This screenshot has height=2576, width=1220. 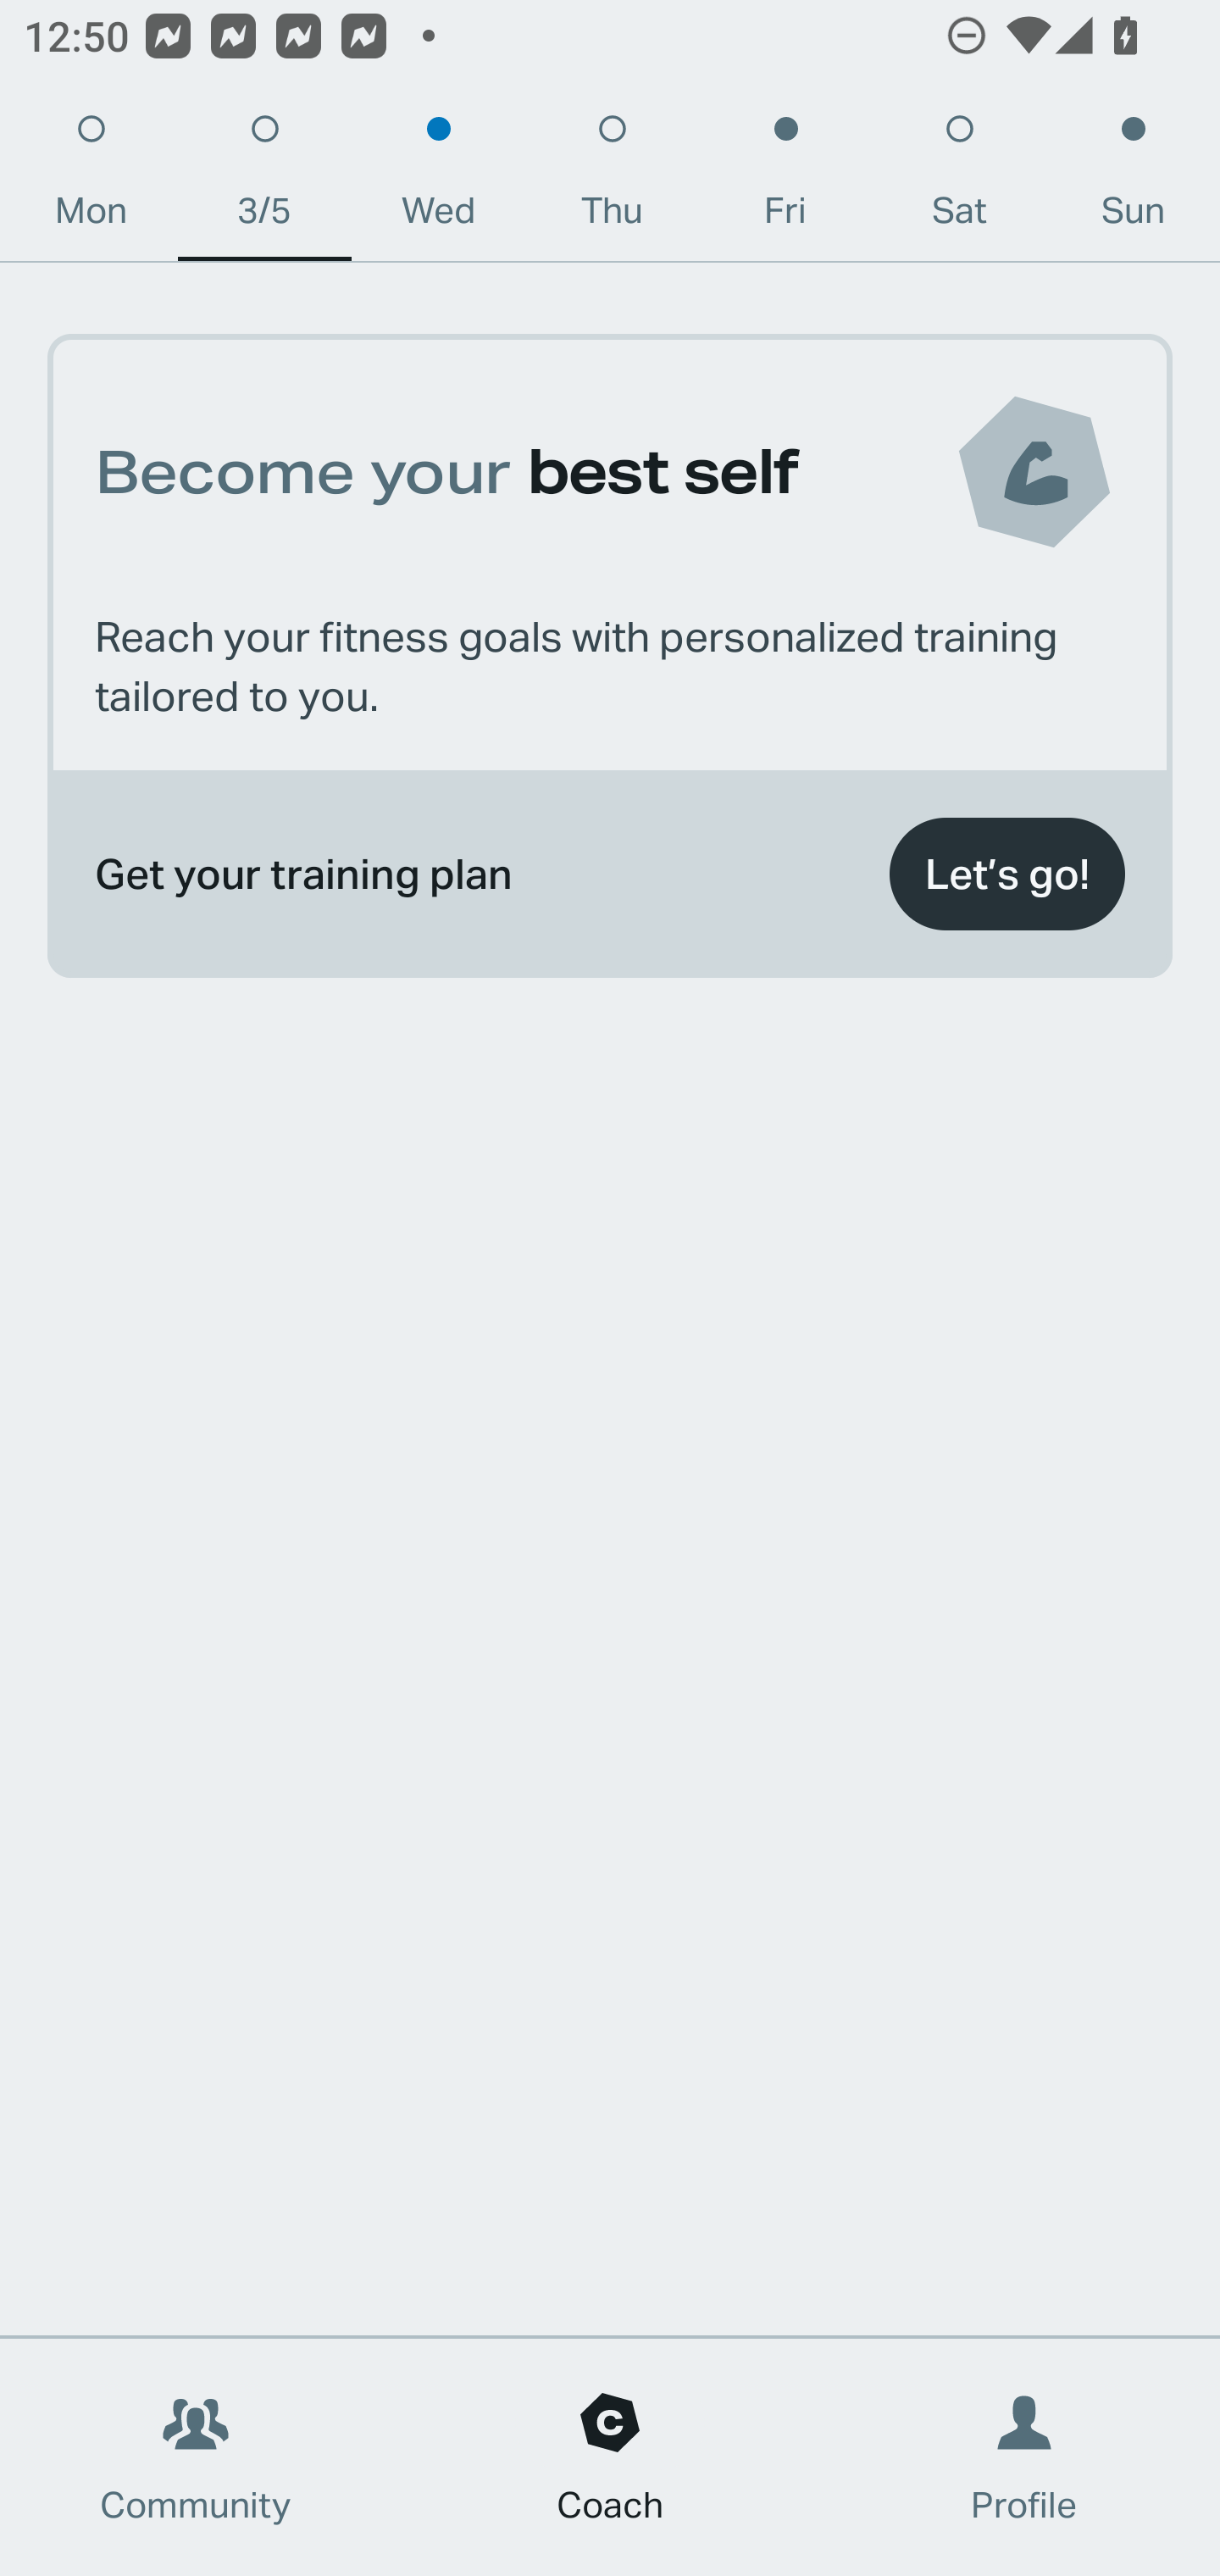 I want to click on Fri, so click(x=785, y=178).